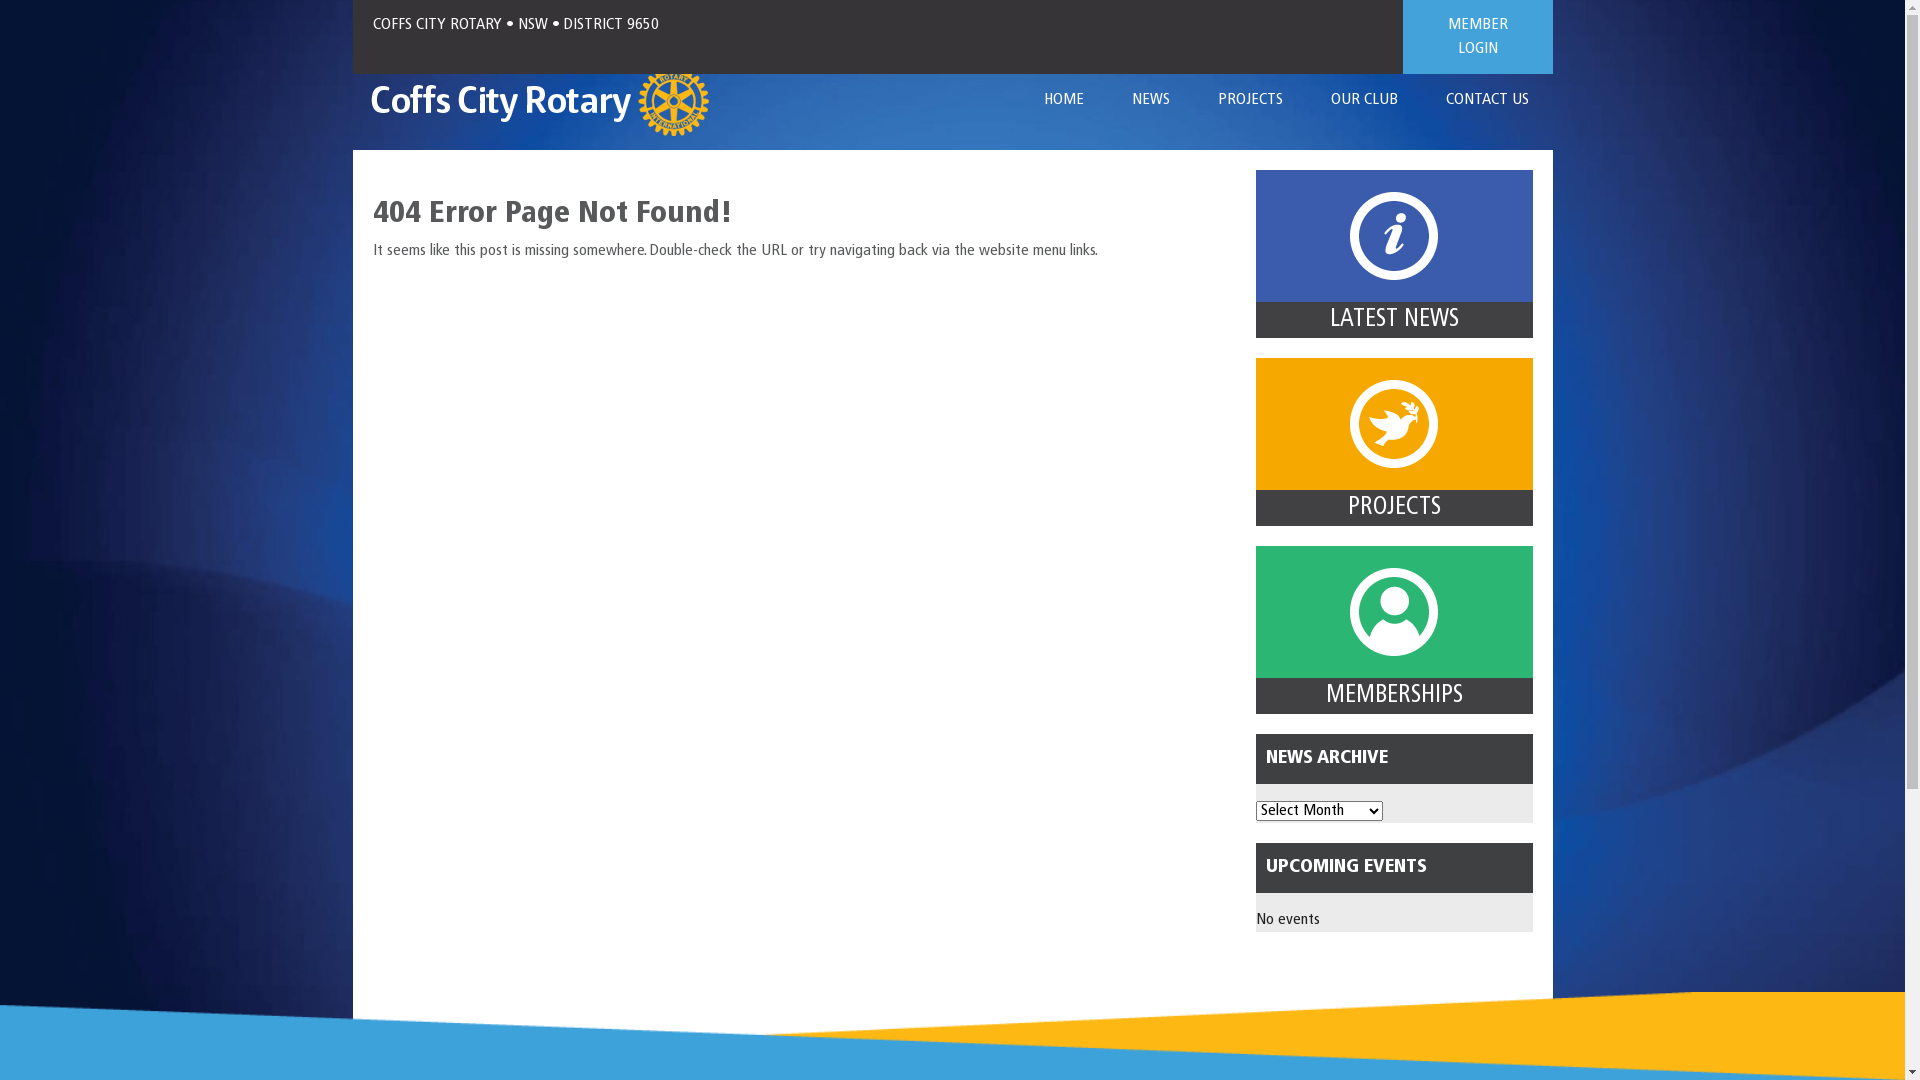  Describe the element at coordinates (1151, 100) in the screenshot. I see `NEWS` at that location.